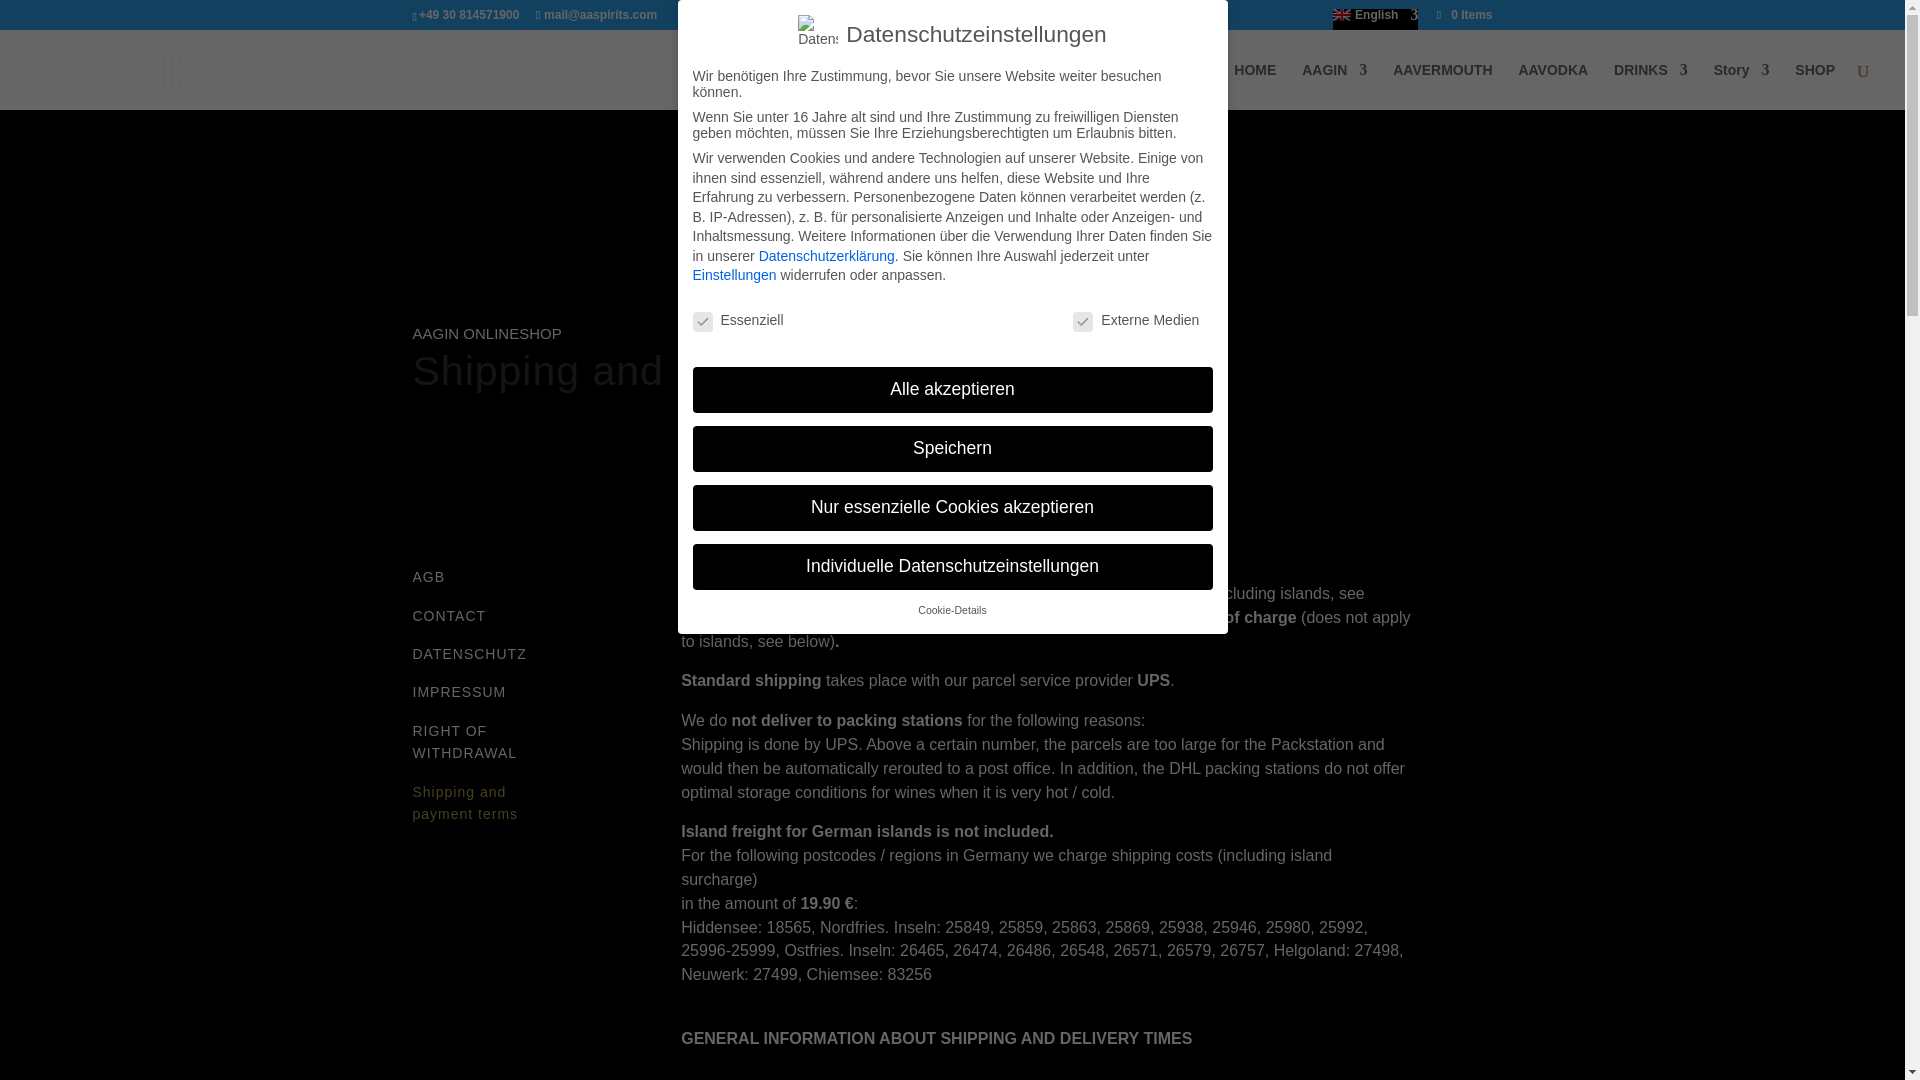  Describe the element at coordinates (1375, 19) in the screenshot. I see `English` at that location.